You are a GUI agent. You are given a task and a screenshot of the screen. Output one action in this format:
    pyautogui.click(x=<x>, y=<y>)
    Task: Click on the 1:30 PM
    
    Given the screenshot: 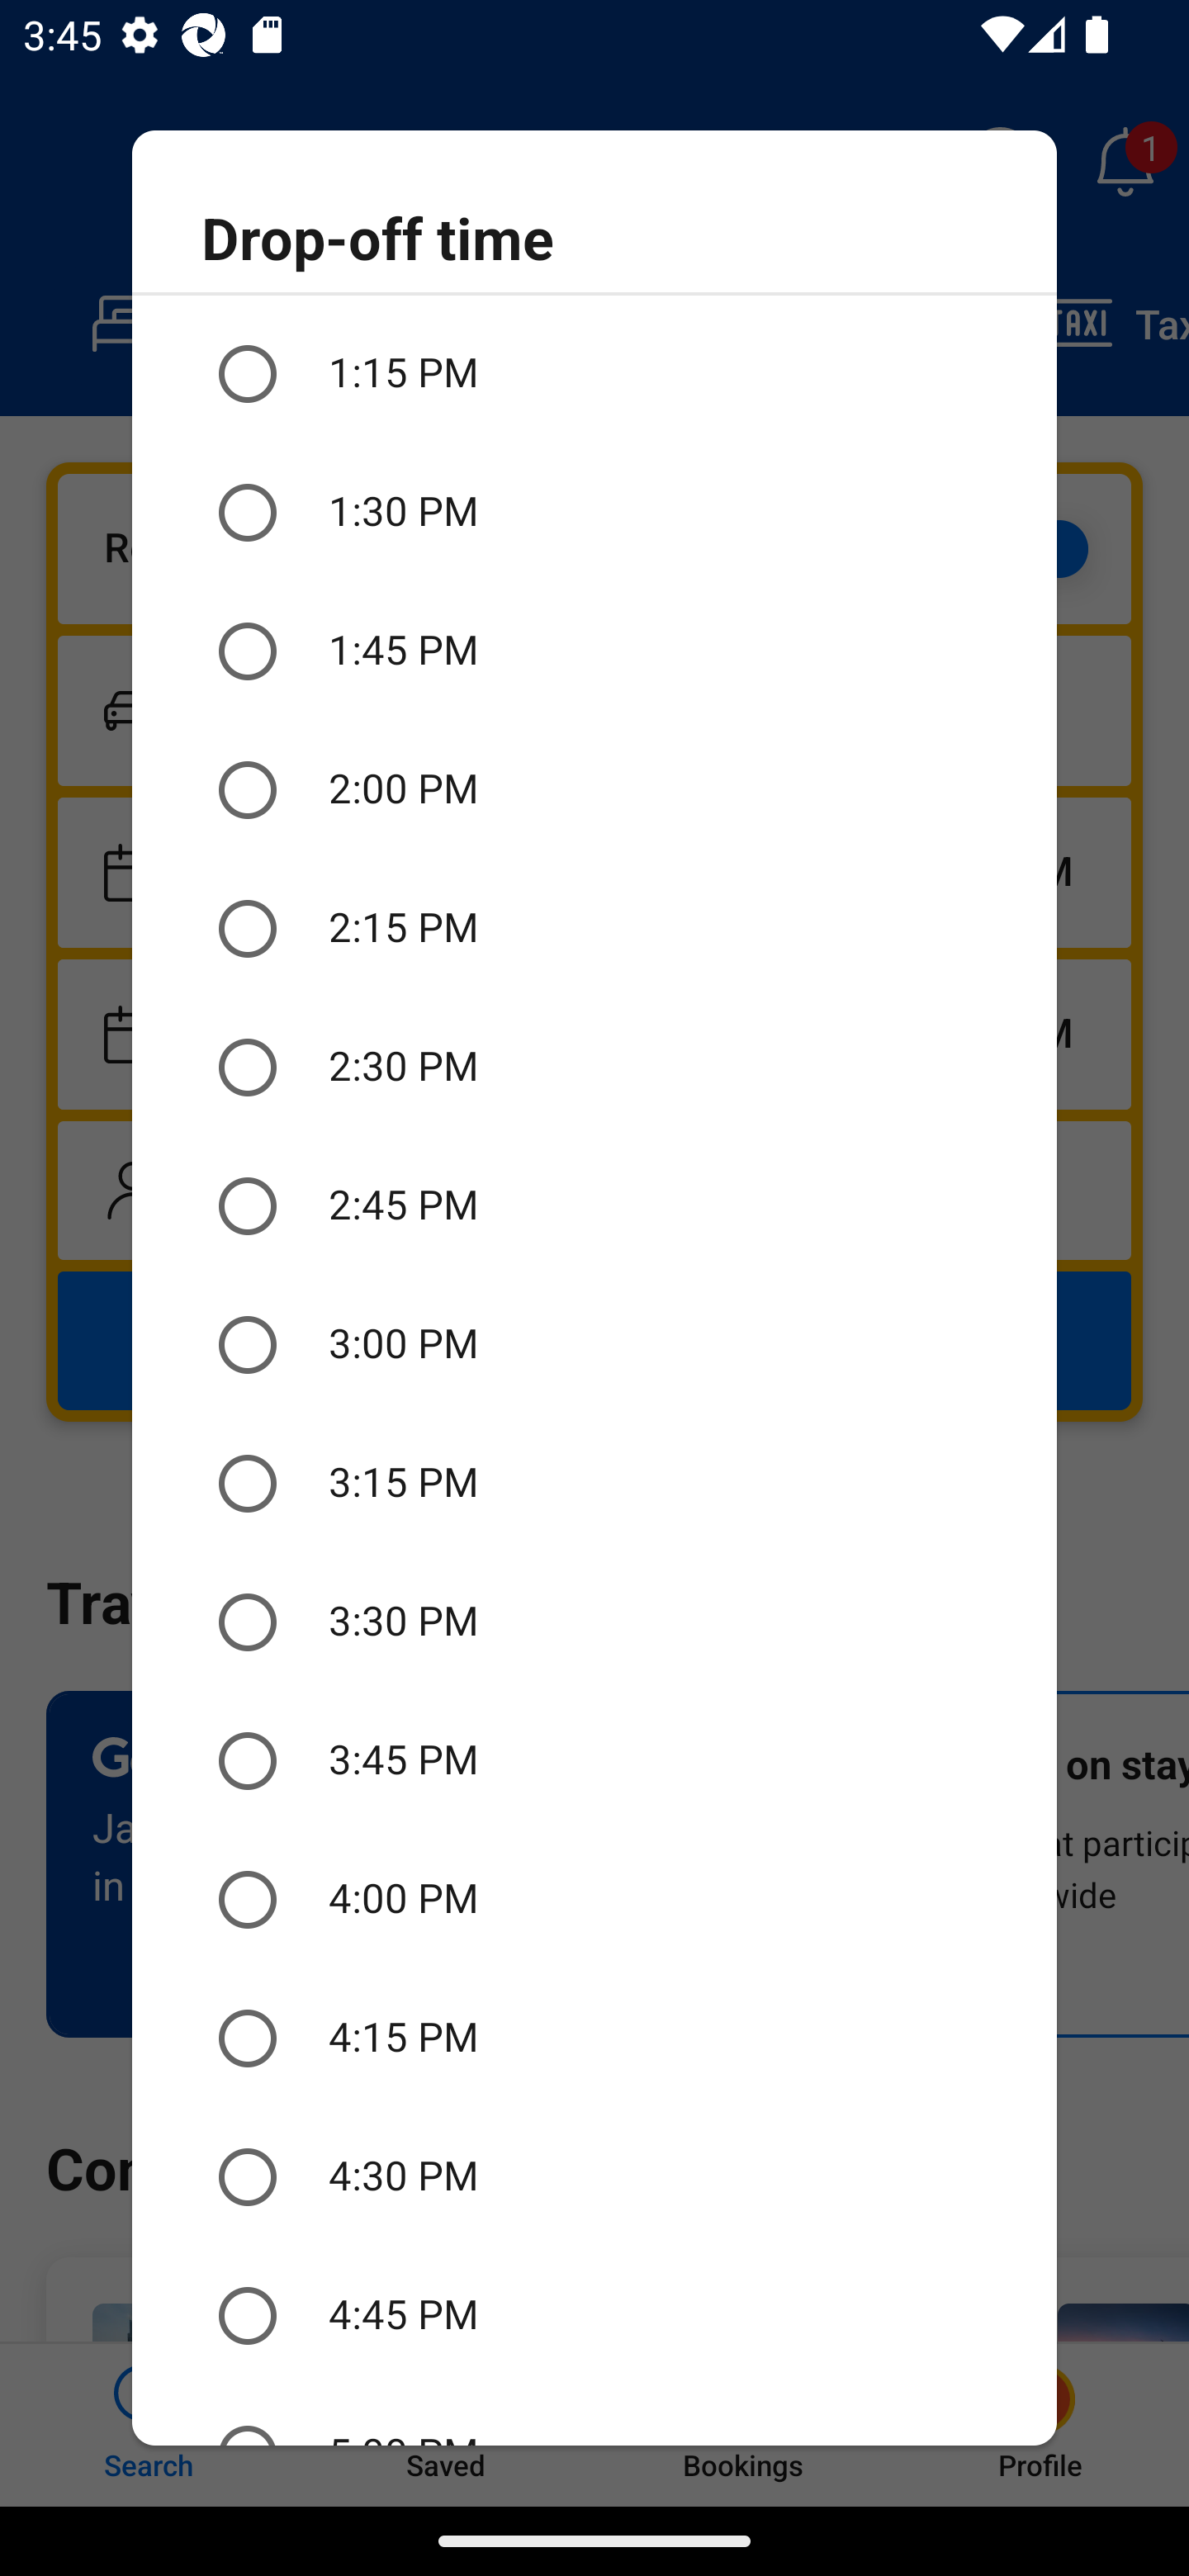 What is the action you would take?
    pyautogui.click(x=594, y=512)
    